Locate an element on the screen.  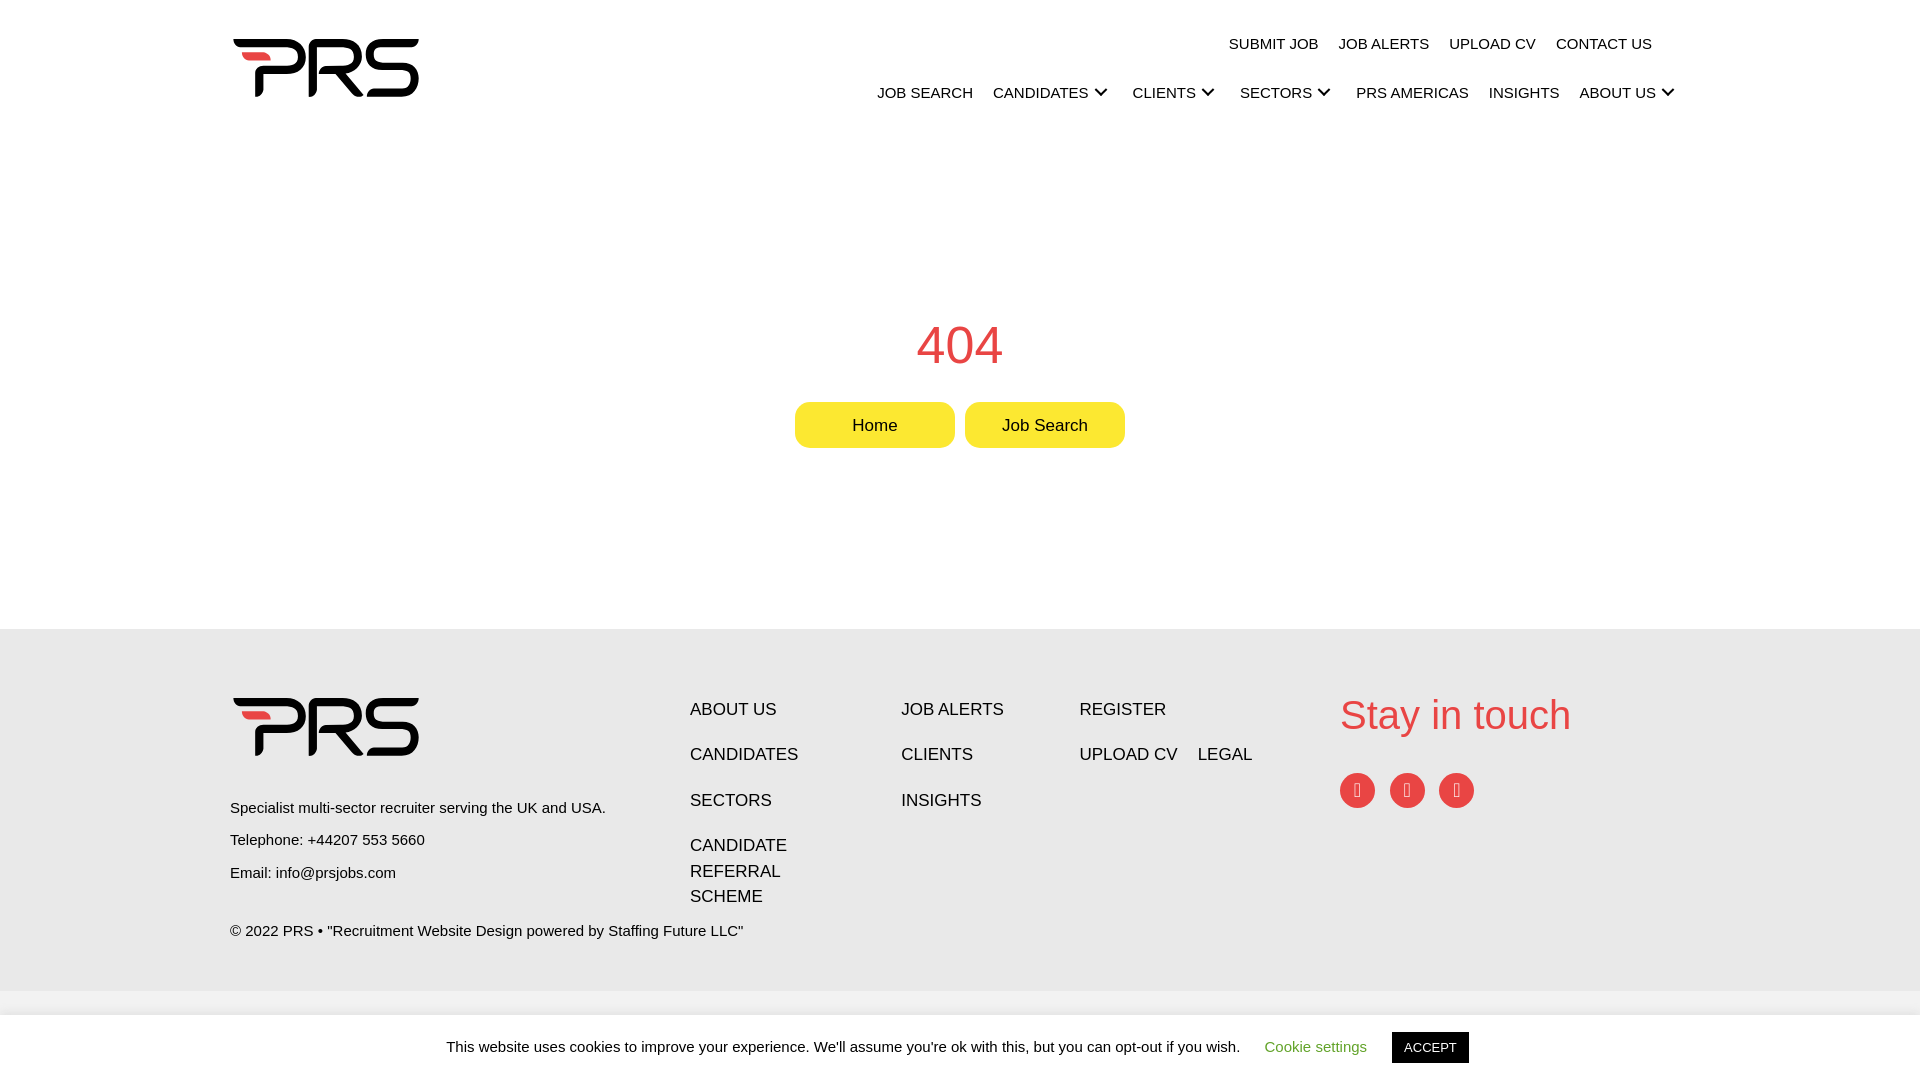
UPLOAD CV is located at coordinates (1492, 44).